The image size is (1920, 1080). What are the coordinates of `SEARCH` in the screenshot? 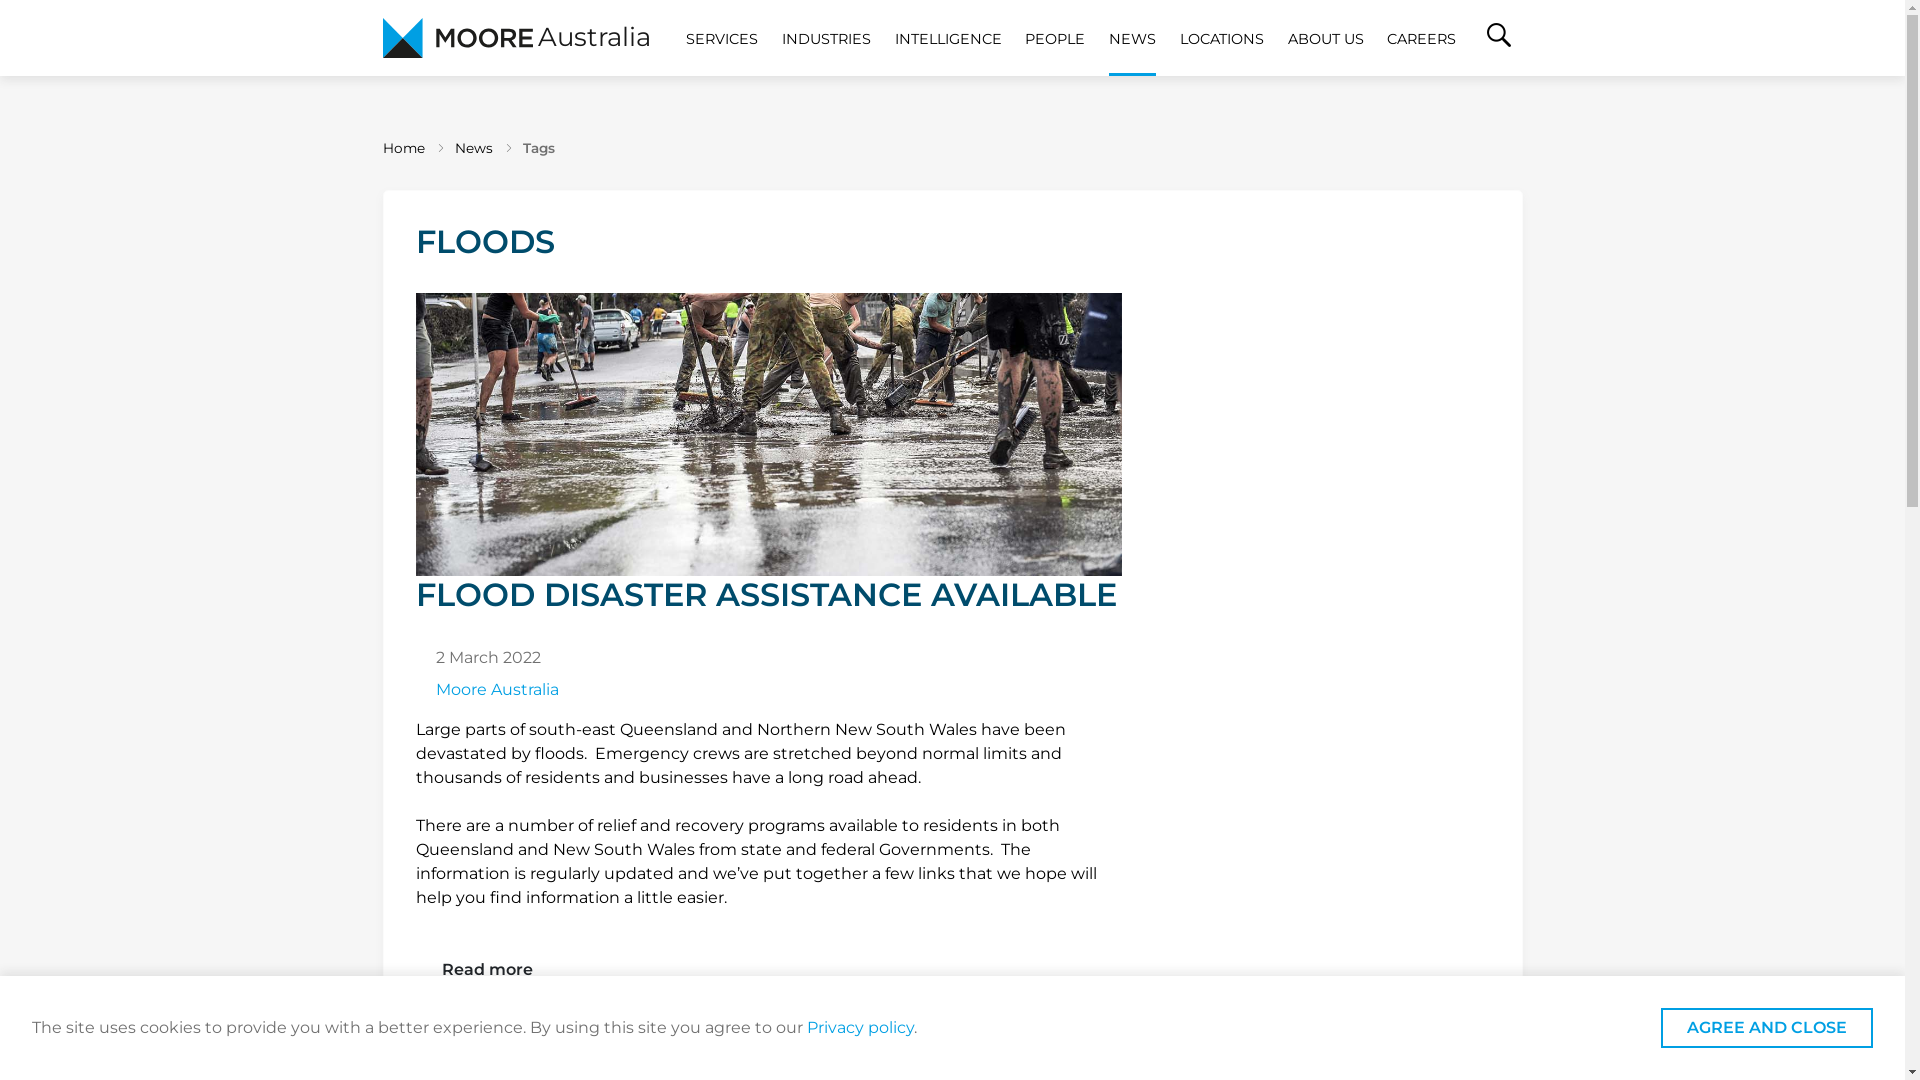 It's located at (1499, 38).